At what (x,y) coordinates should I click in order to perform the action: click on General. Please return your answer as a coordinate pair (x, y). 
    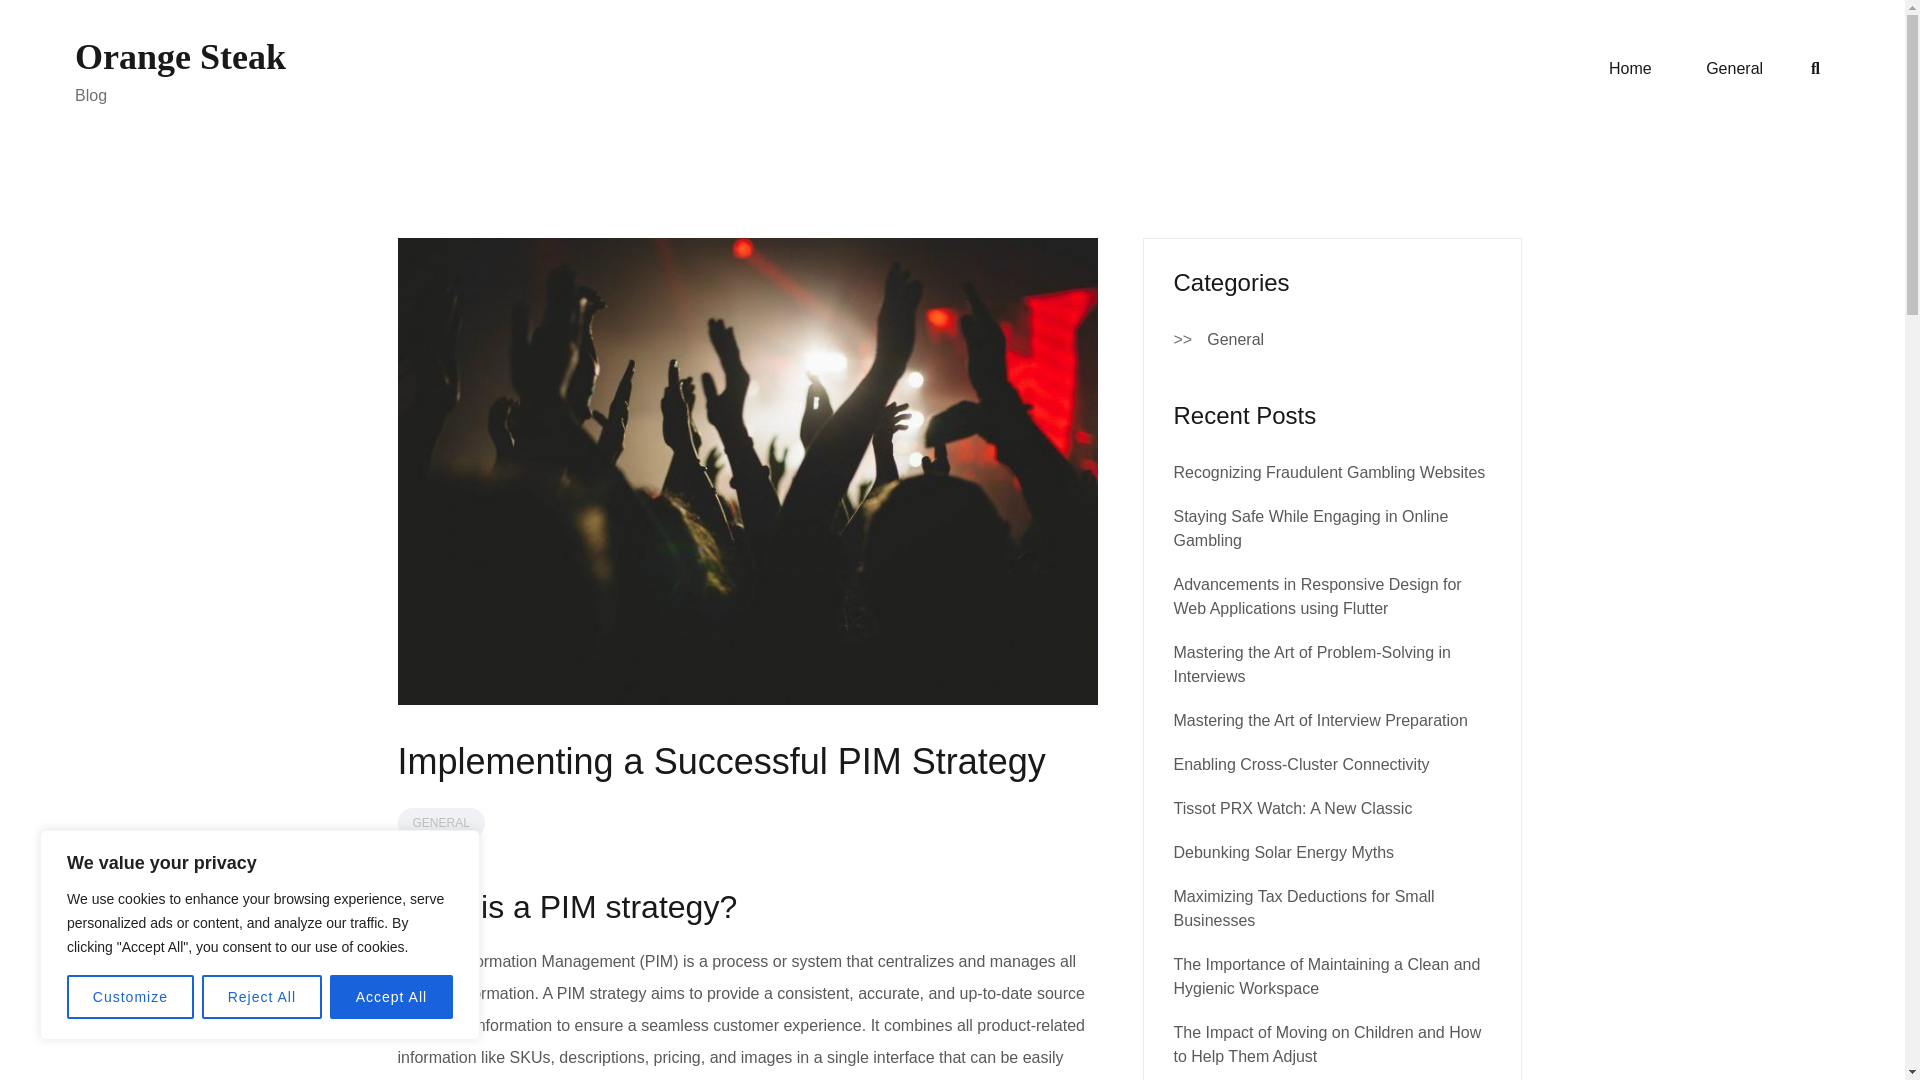
    Looking at the image, I should click on (1235, 340).